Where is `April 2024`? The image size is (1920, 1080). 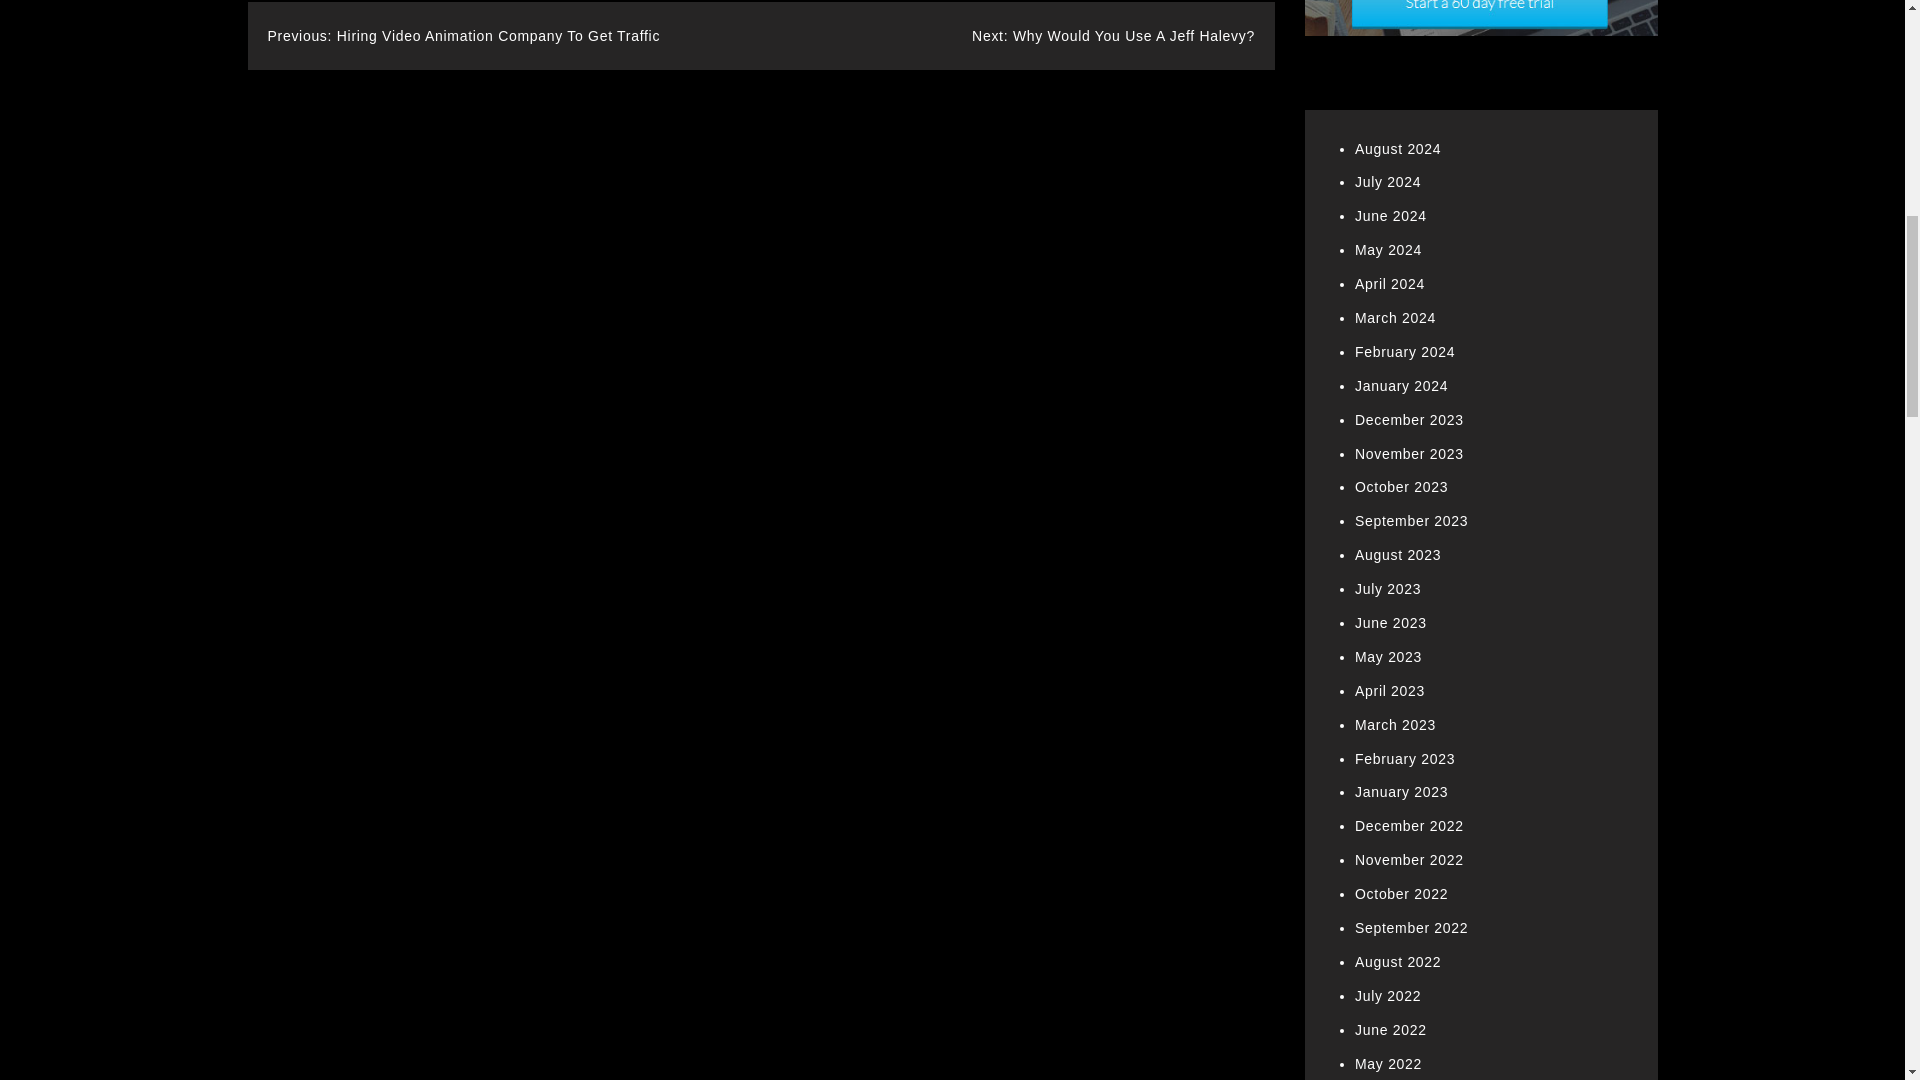 April 2024 is located at coordinates (1390, 284).